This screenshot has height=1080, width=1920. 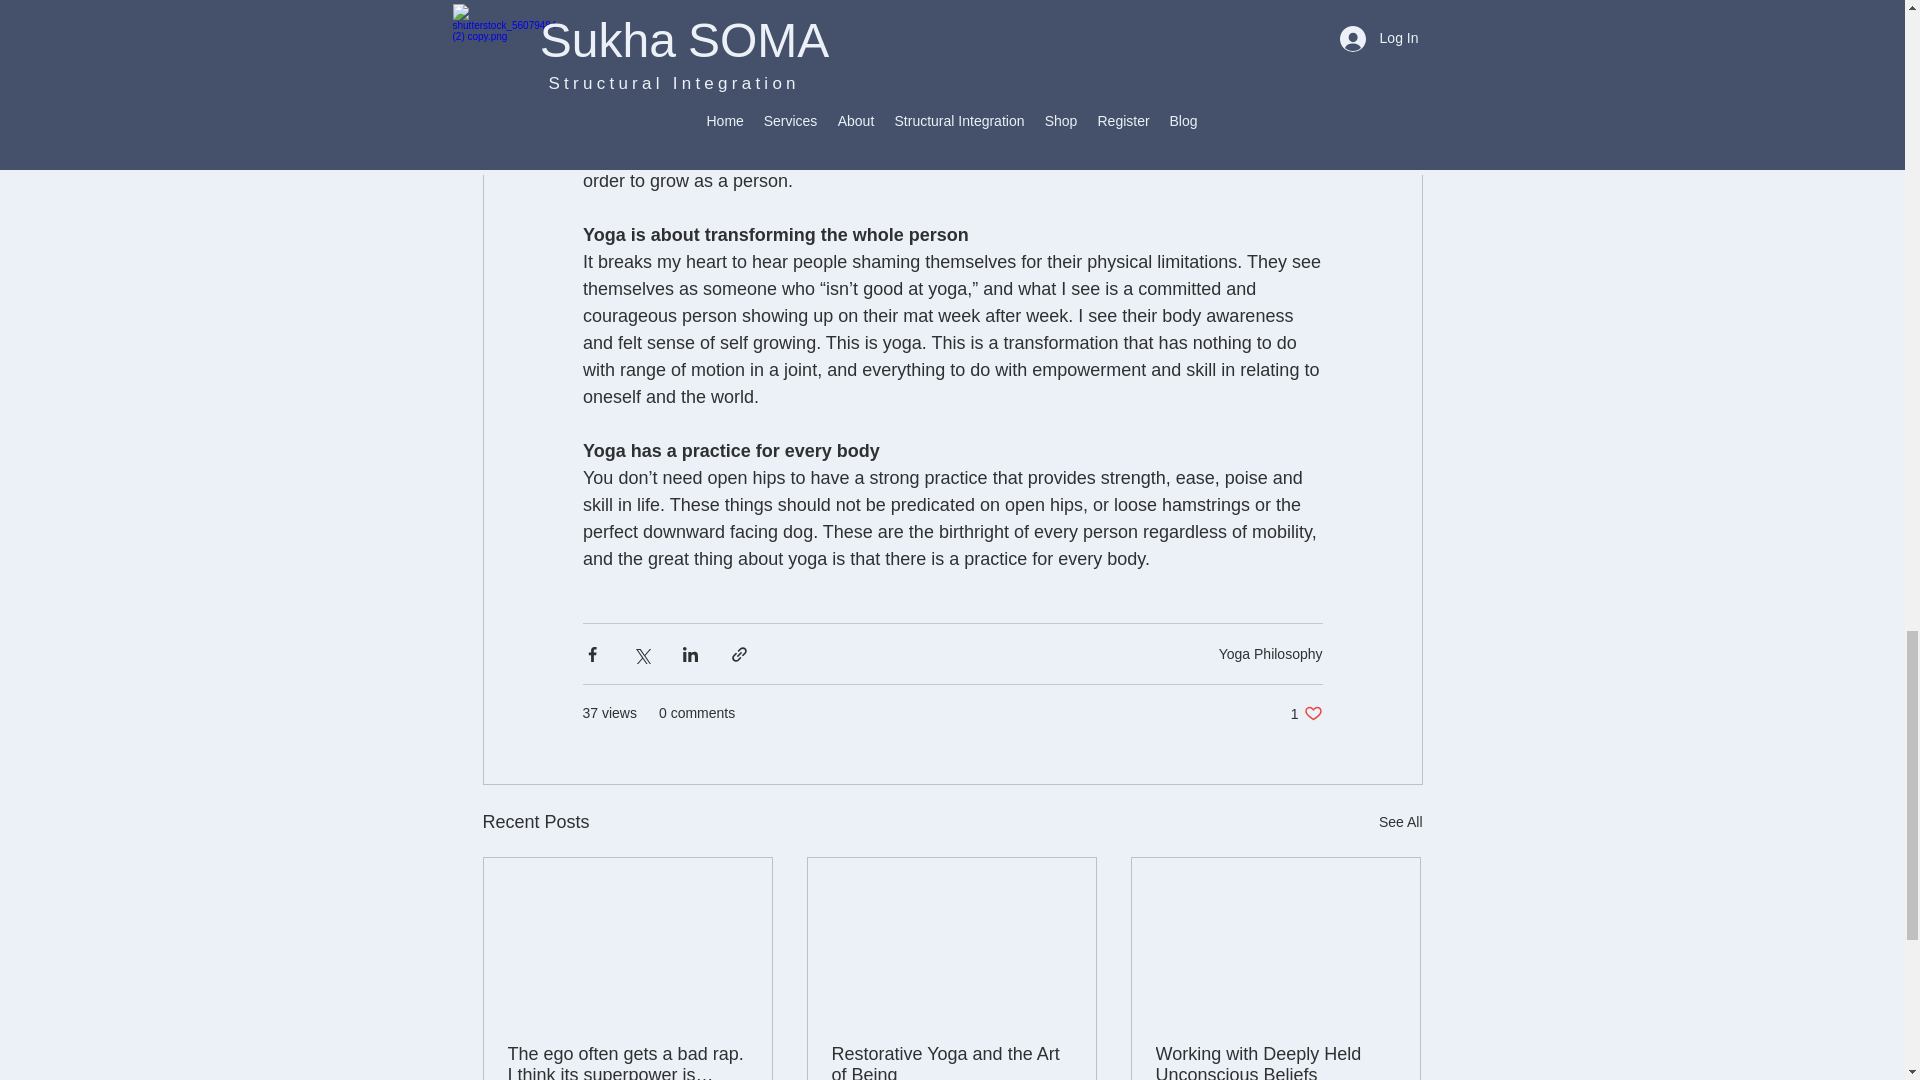 I want to click on See All, so click(x=1270, y=654).